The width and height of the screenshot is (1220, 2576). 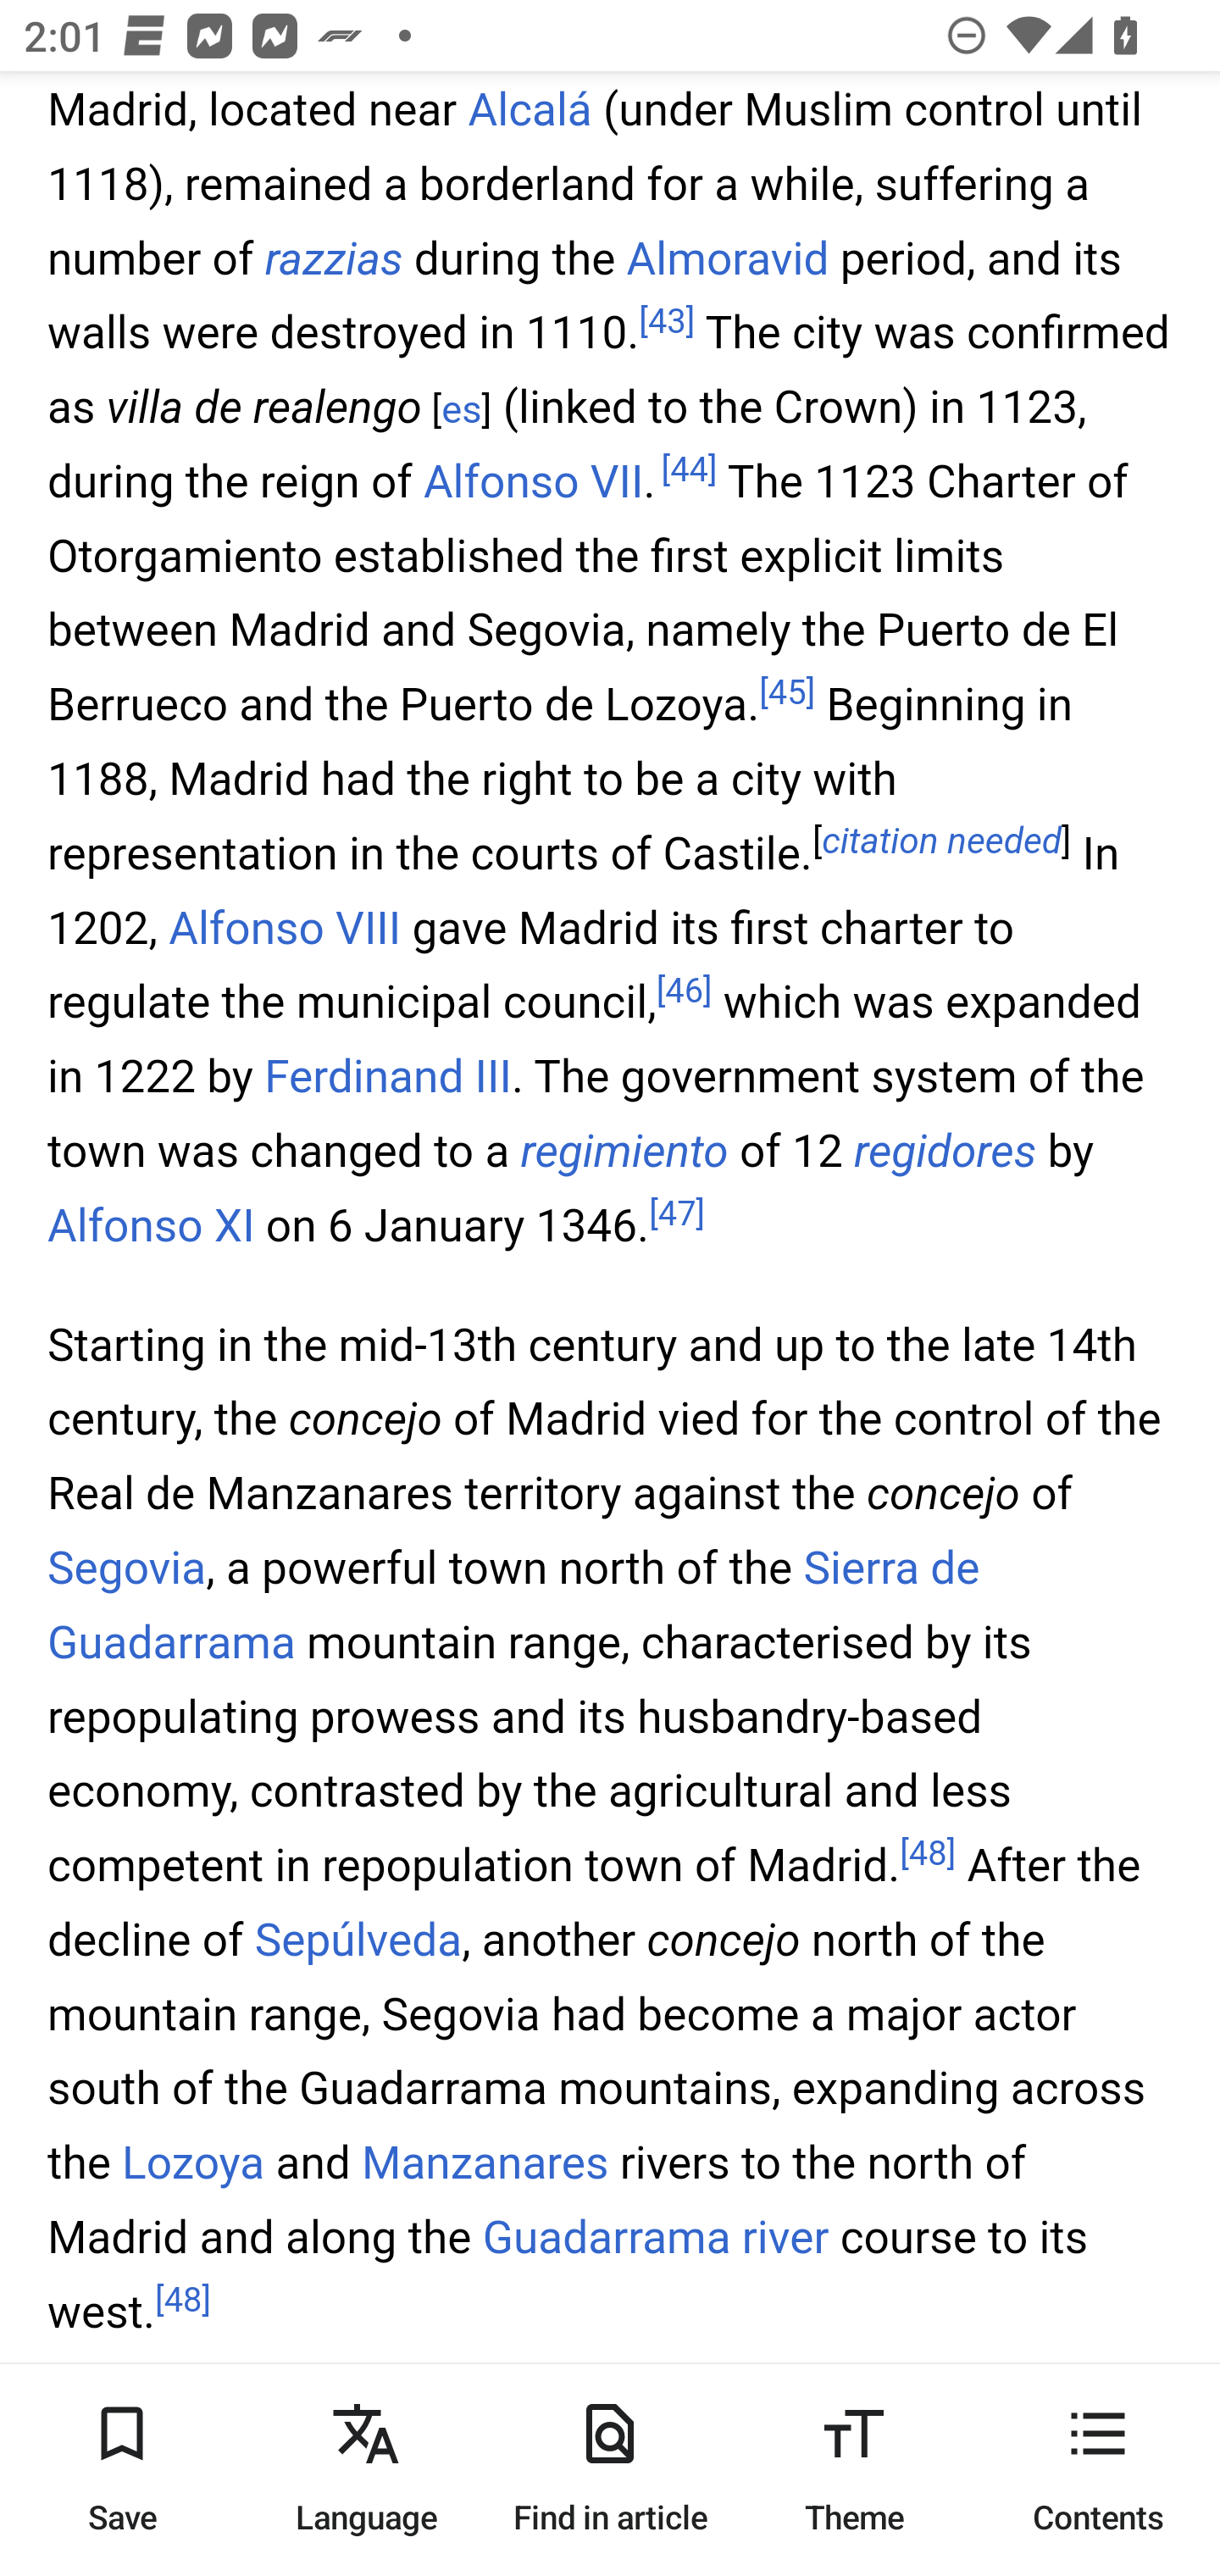 What do you see at coordinates (610, 2469) in the screenshot?
I see `Find in article` at bounding box center [610, 2469].